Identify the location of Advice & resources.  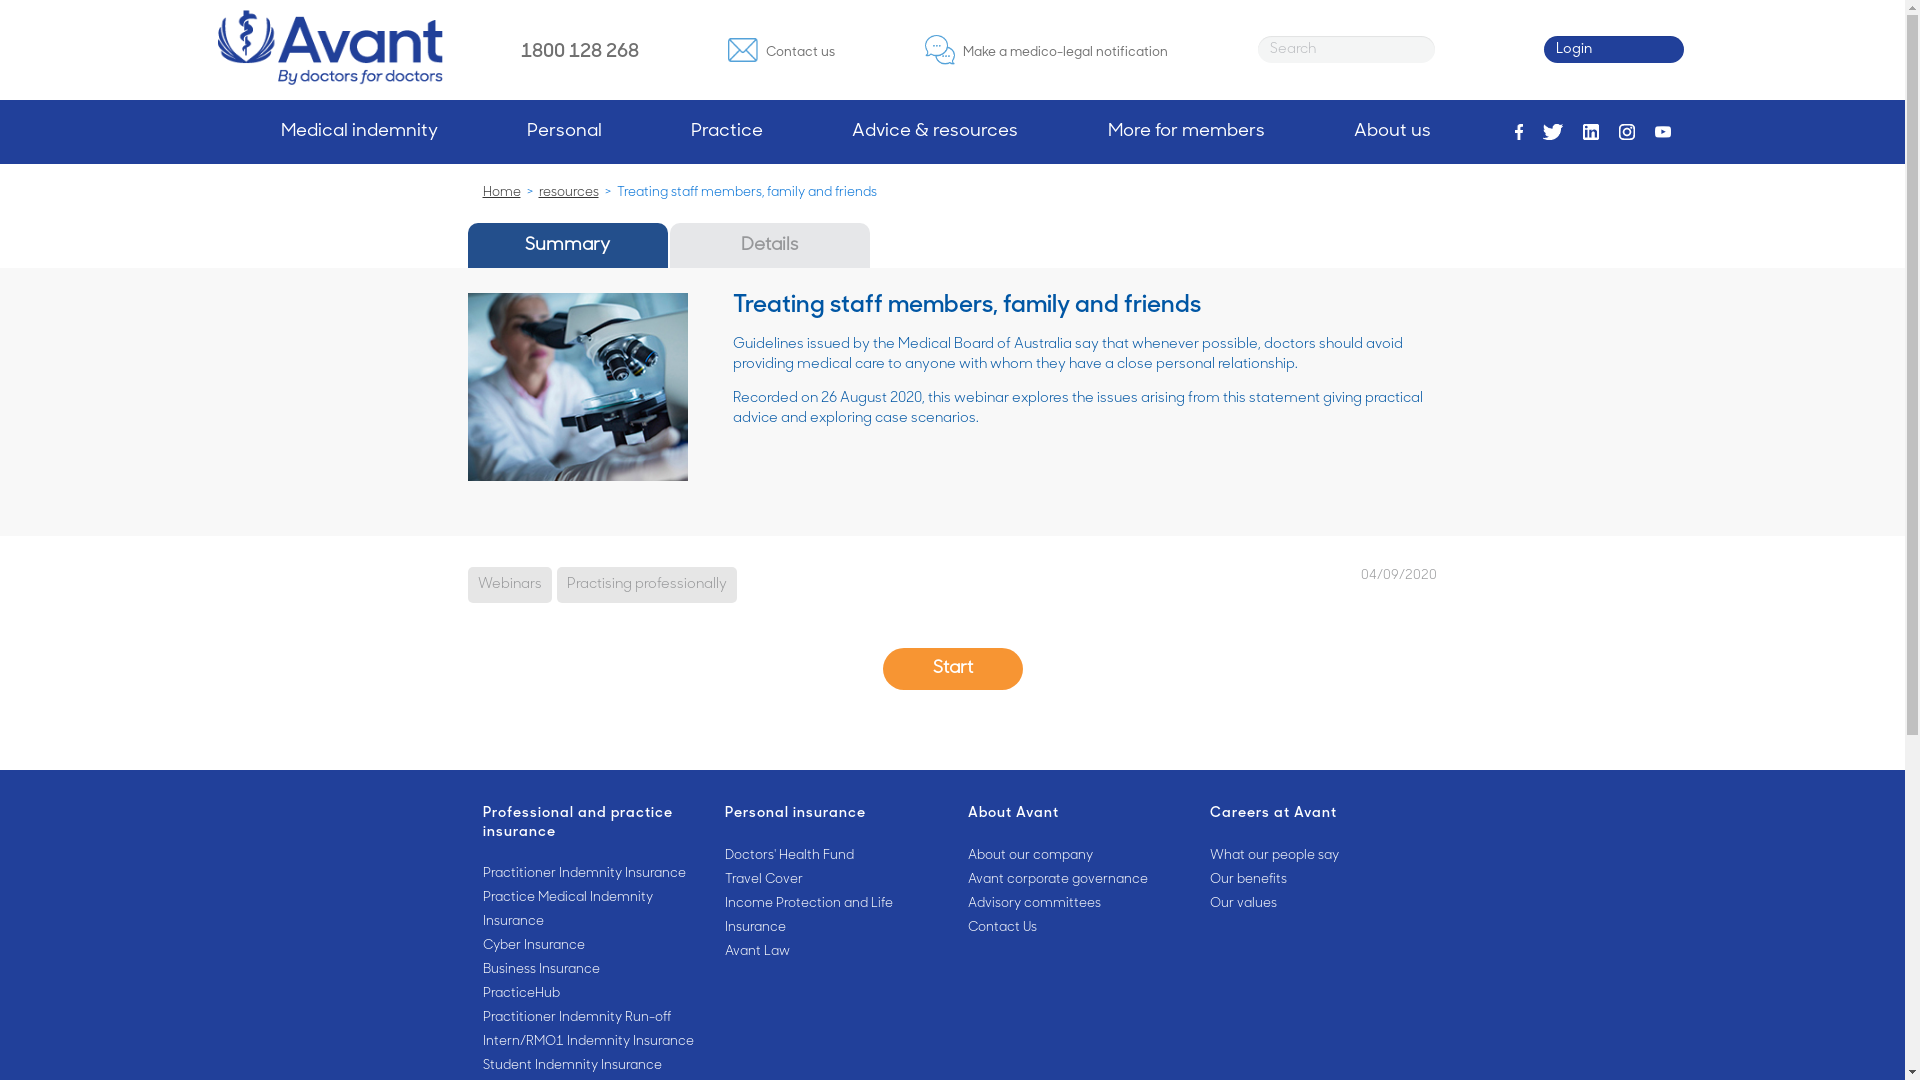
(935, 132).